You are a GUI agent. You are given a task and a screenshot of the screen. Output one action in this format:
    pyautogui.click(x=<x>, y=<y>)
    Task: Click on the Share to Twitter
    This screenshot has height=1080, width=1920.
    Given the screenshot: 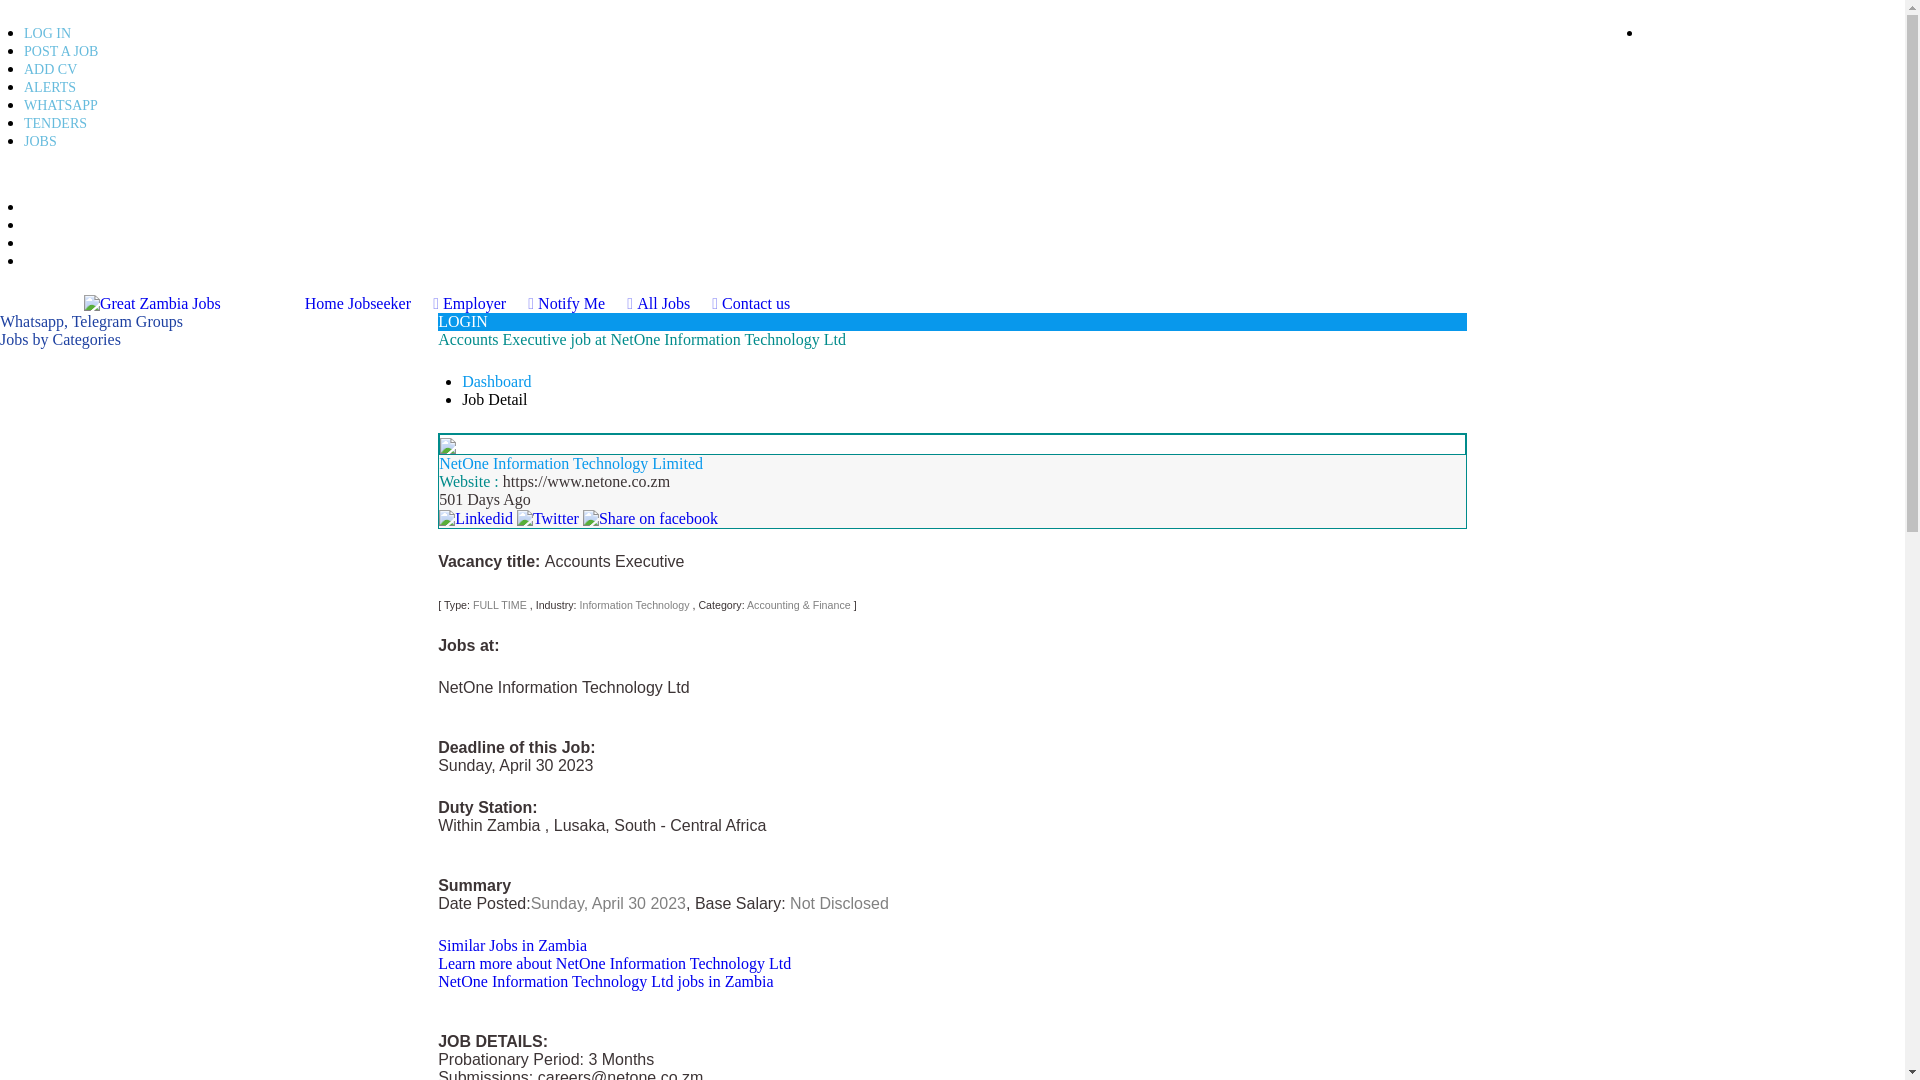 What is the action you would take?
    pyautogui.click(x=548, y=516)
    